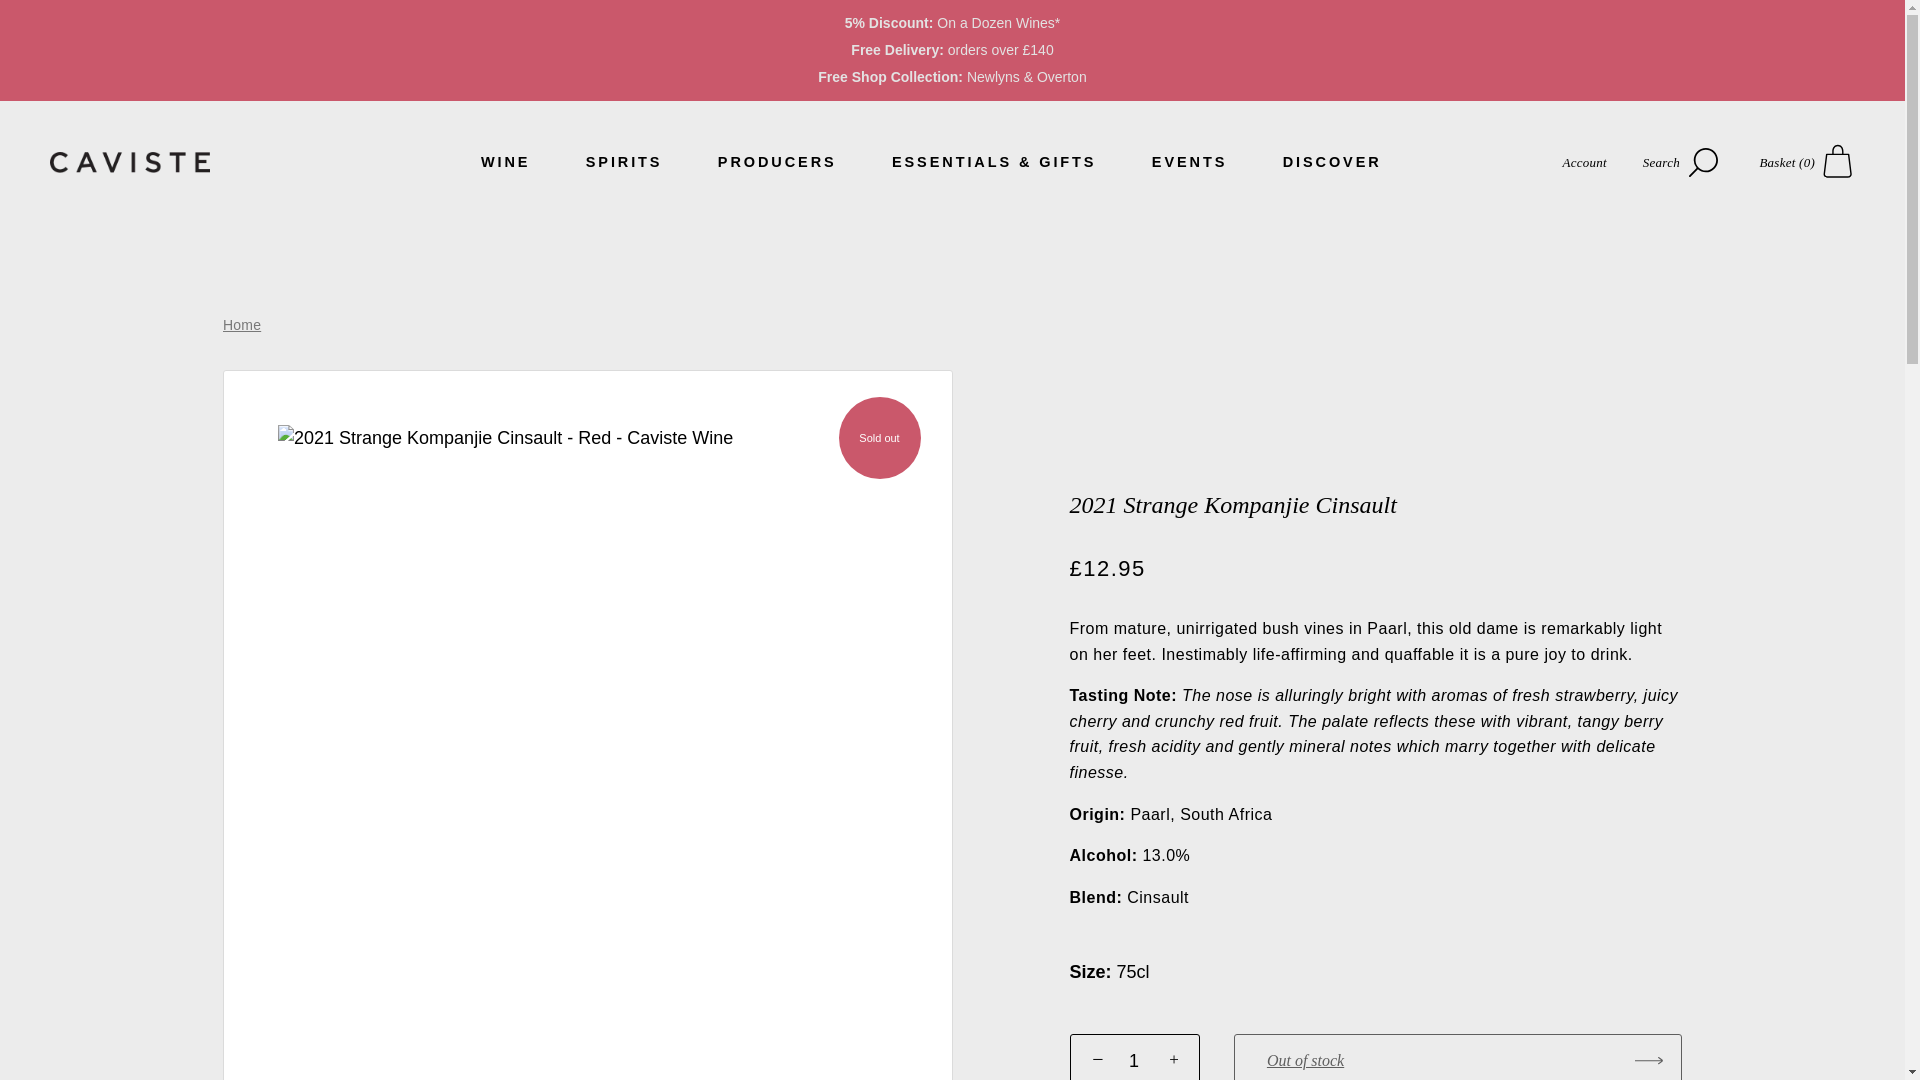  I want to click on WINE, so click(506, 162).